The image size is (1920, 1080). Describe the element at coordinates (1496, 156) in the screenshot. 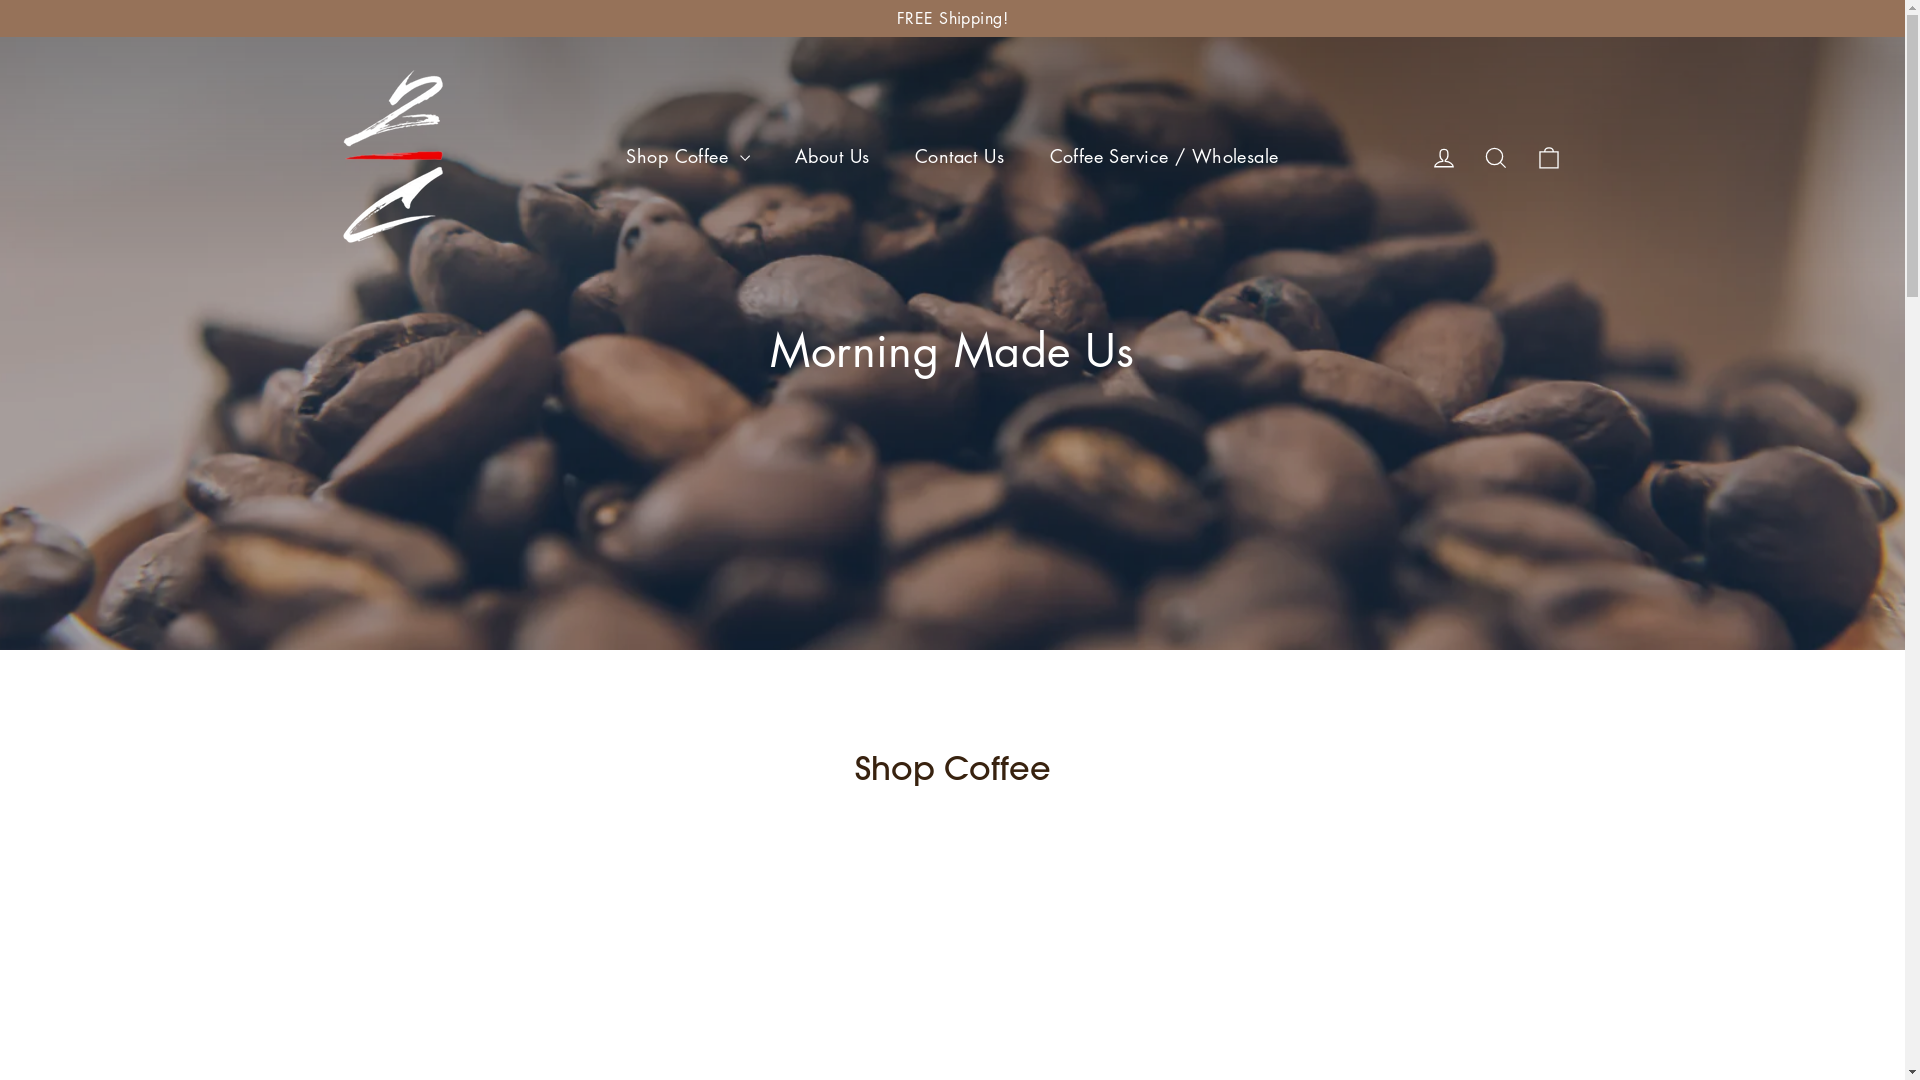

I see `Search` at that location.